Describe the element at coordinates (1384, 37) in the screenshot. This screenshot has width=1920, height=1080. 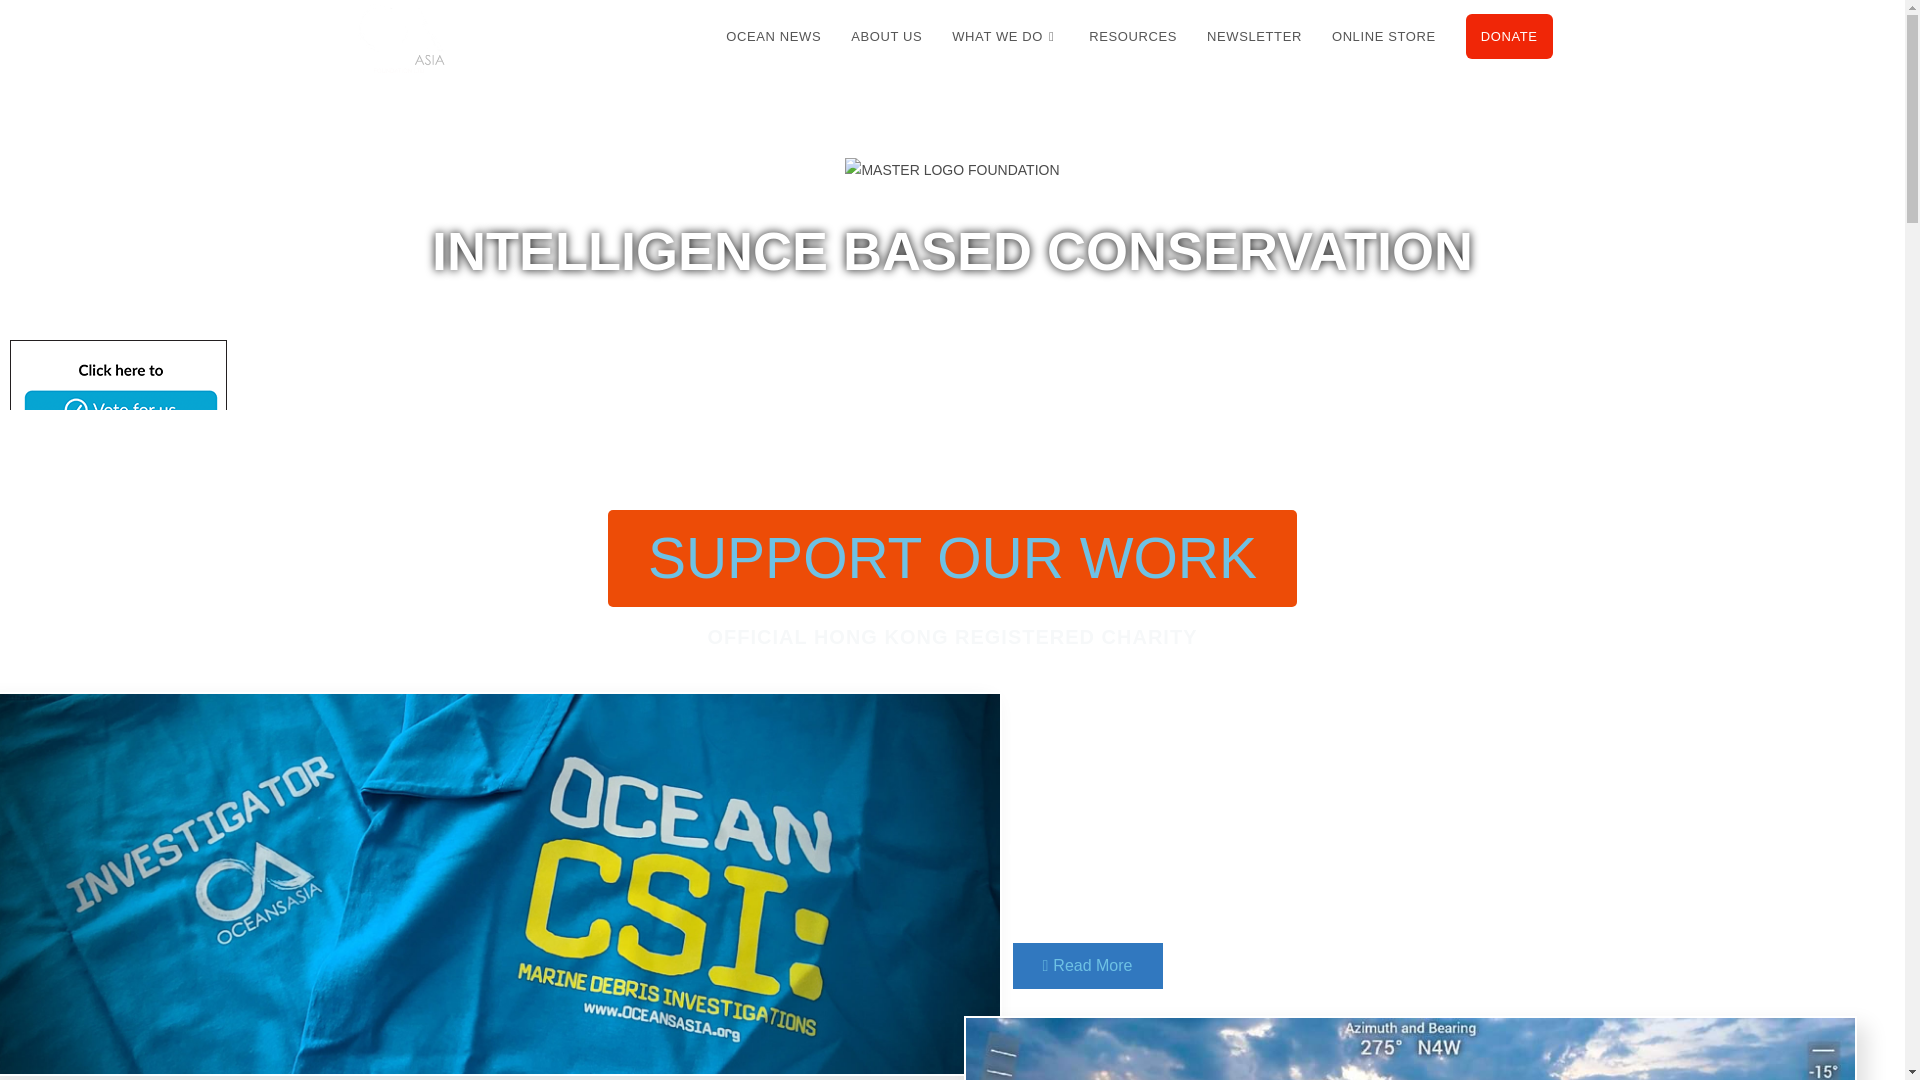
I see `ONLINE STORE` at that location.